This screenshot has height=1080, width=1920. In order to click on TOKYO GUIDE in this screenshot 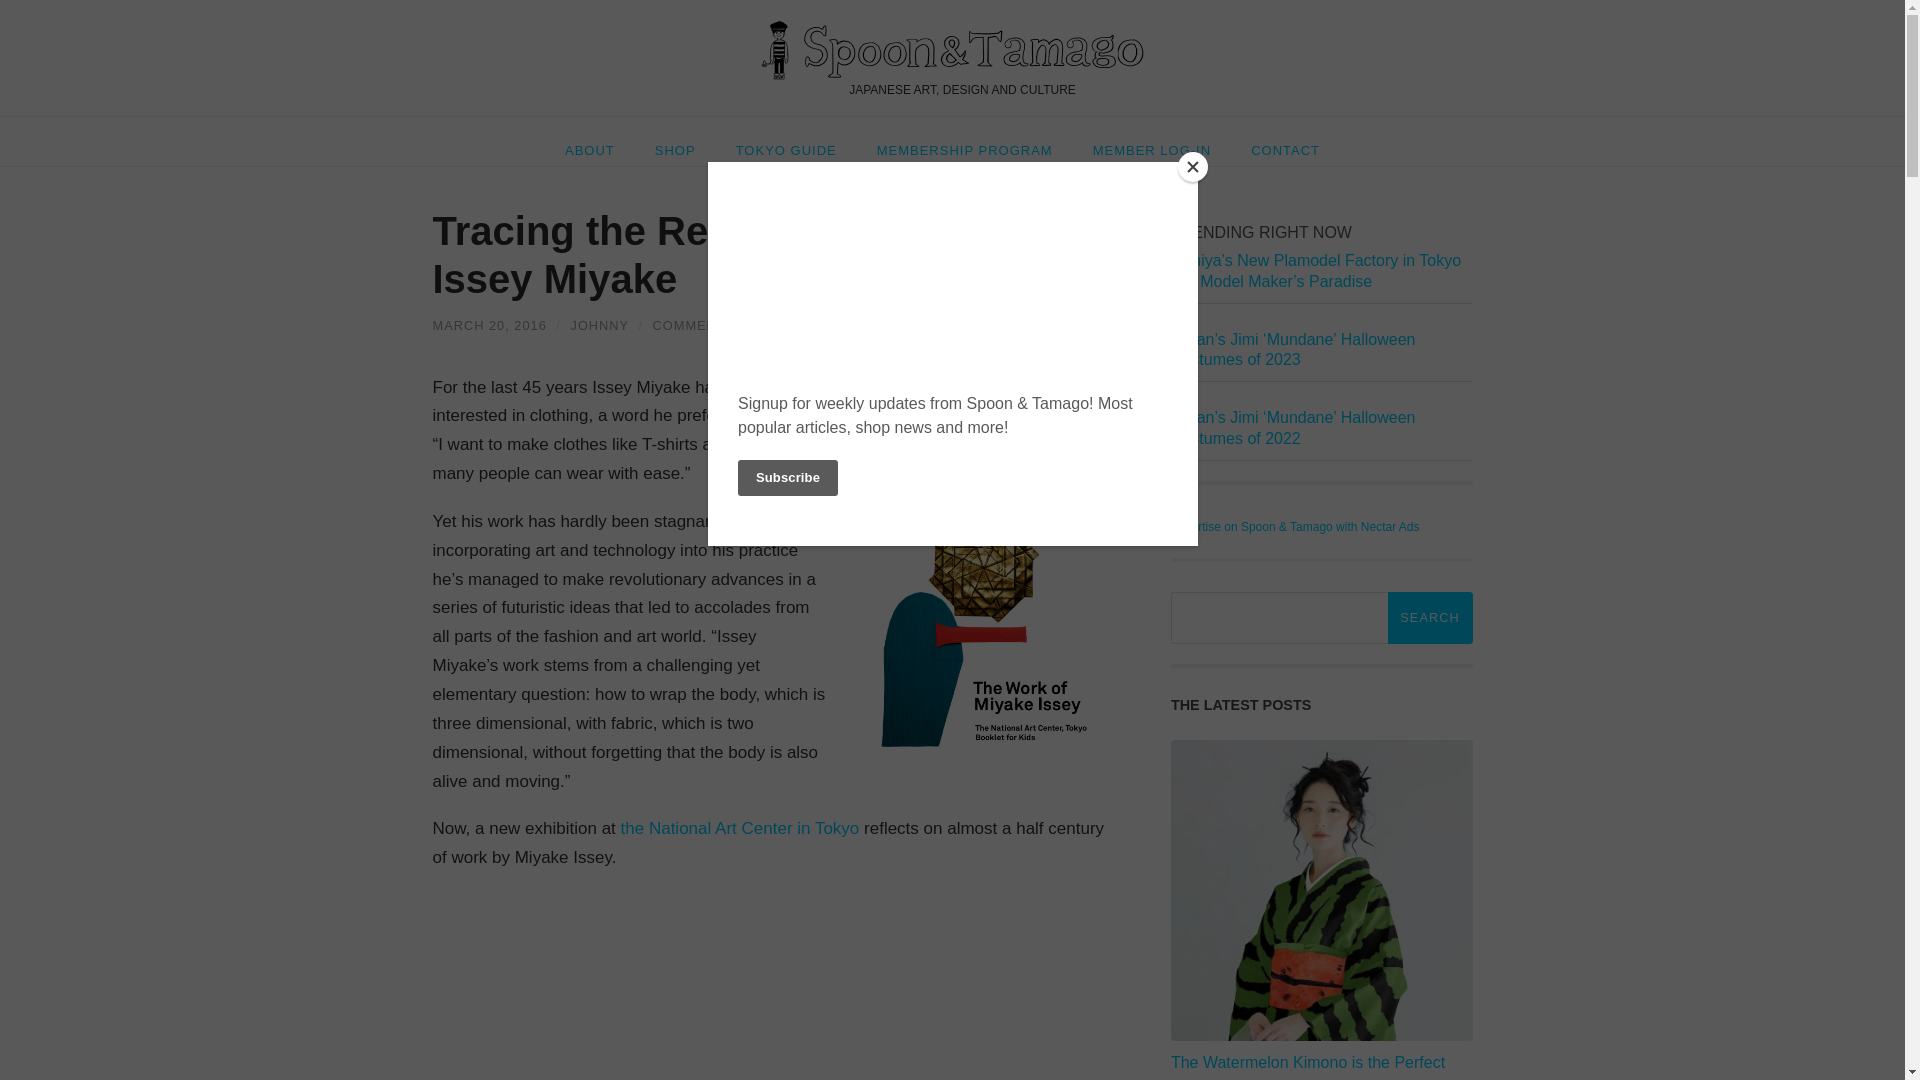, I will do `click(786, 141)`.